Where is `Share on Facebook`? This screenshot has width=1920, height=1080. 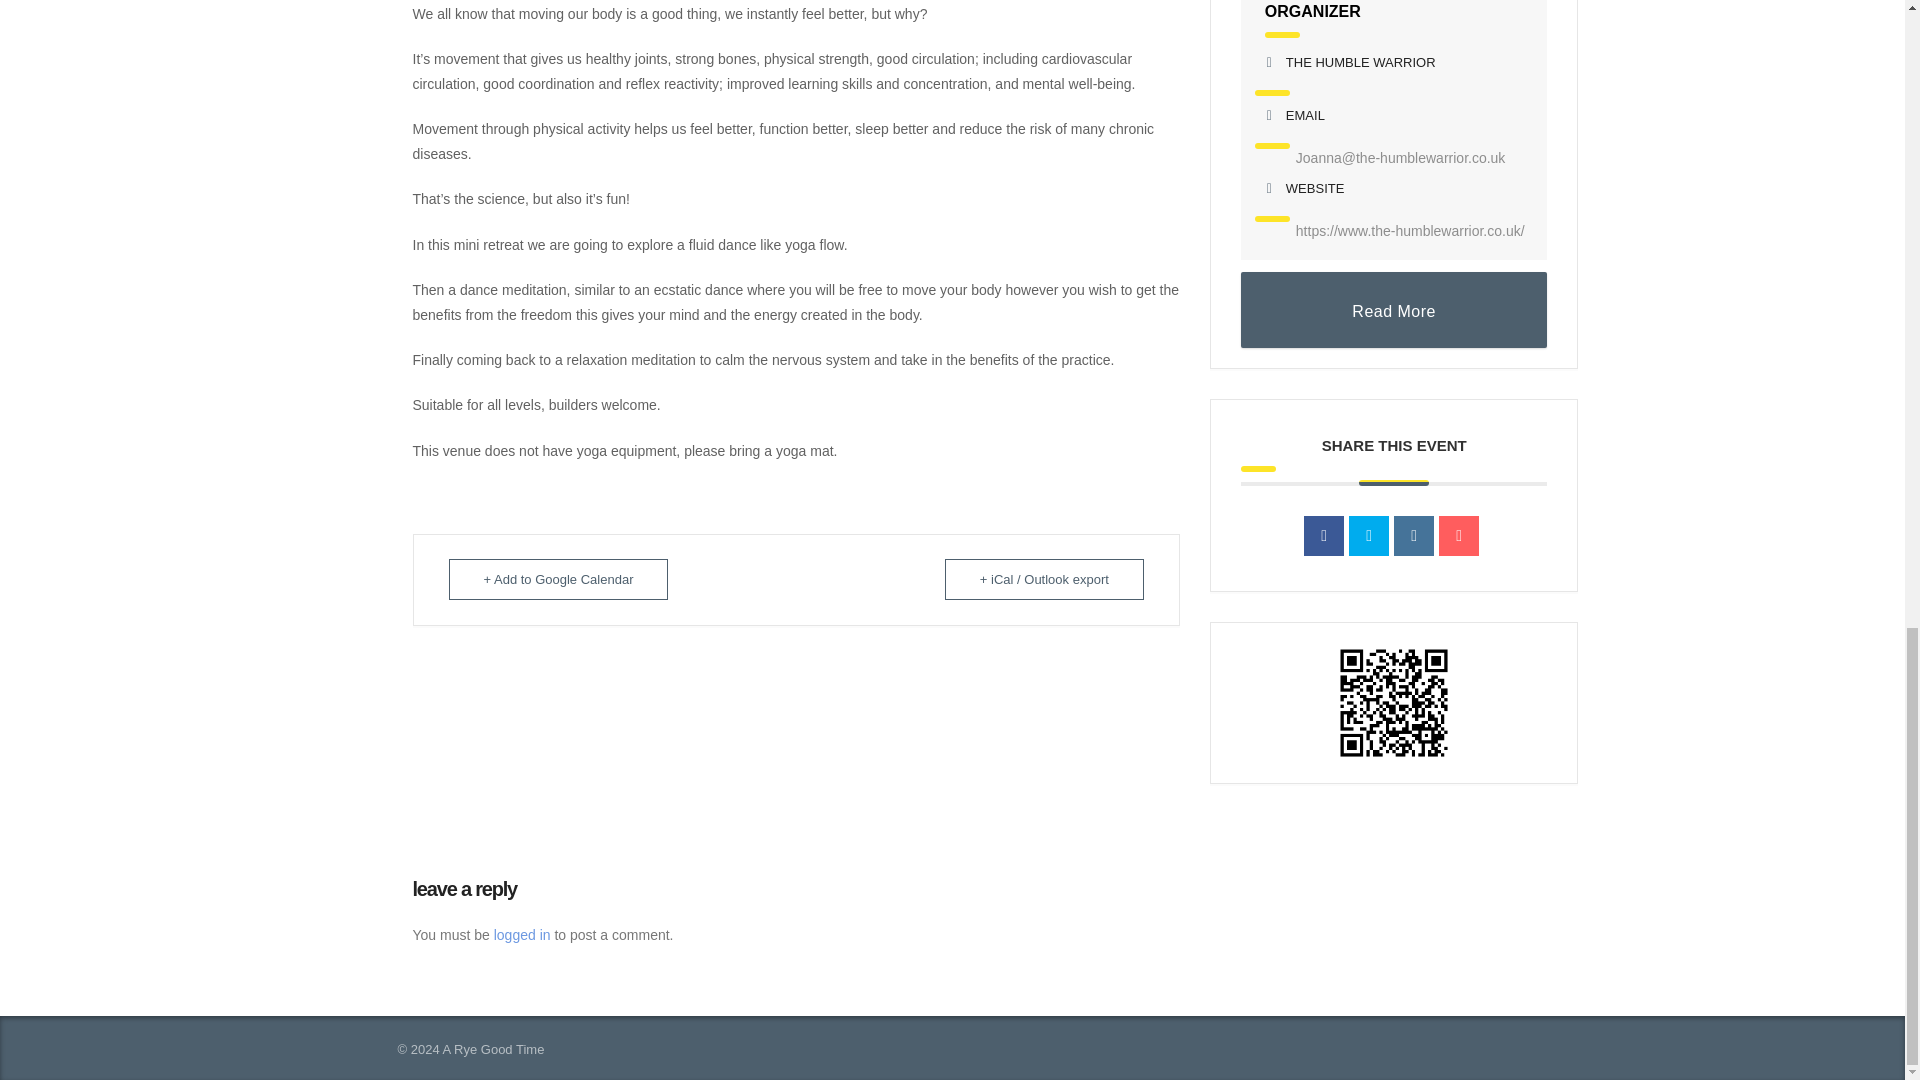 Share on Facebook is located at coordinates (1324, 536).